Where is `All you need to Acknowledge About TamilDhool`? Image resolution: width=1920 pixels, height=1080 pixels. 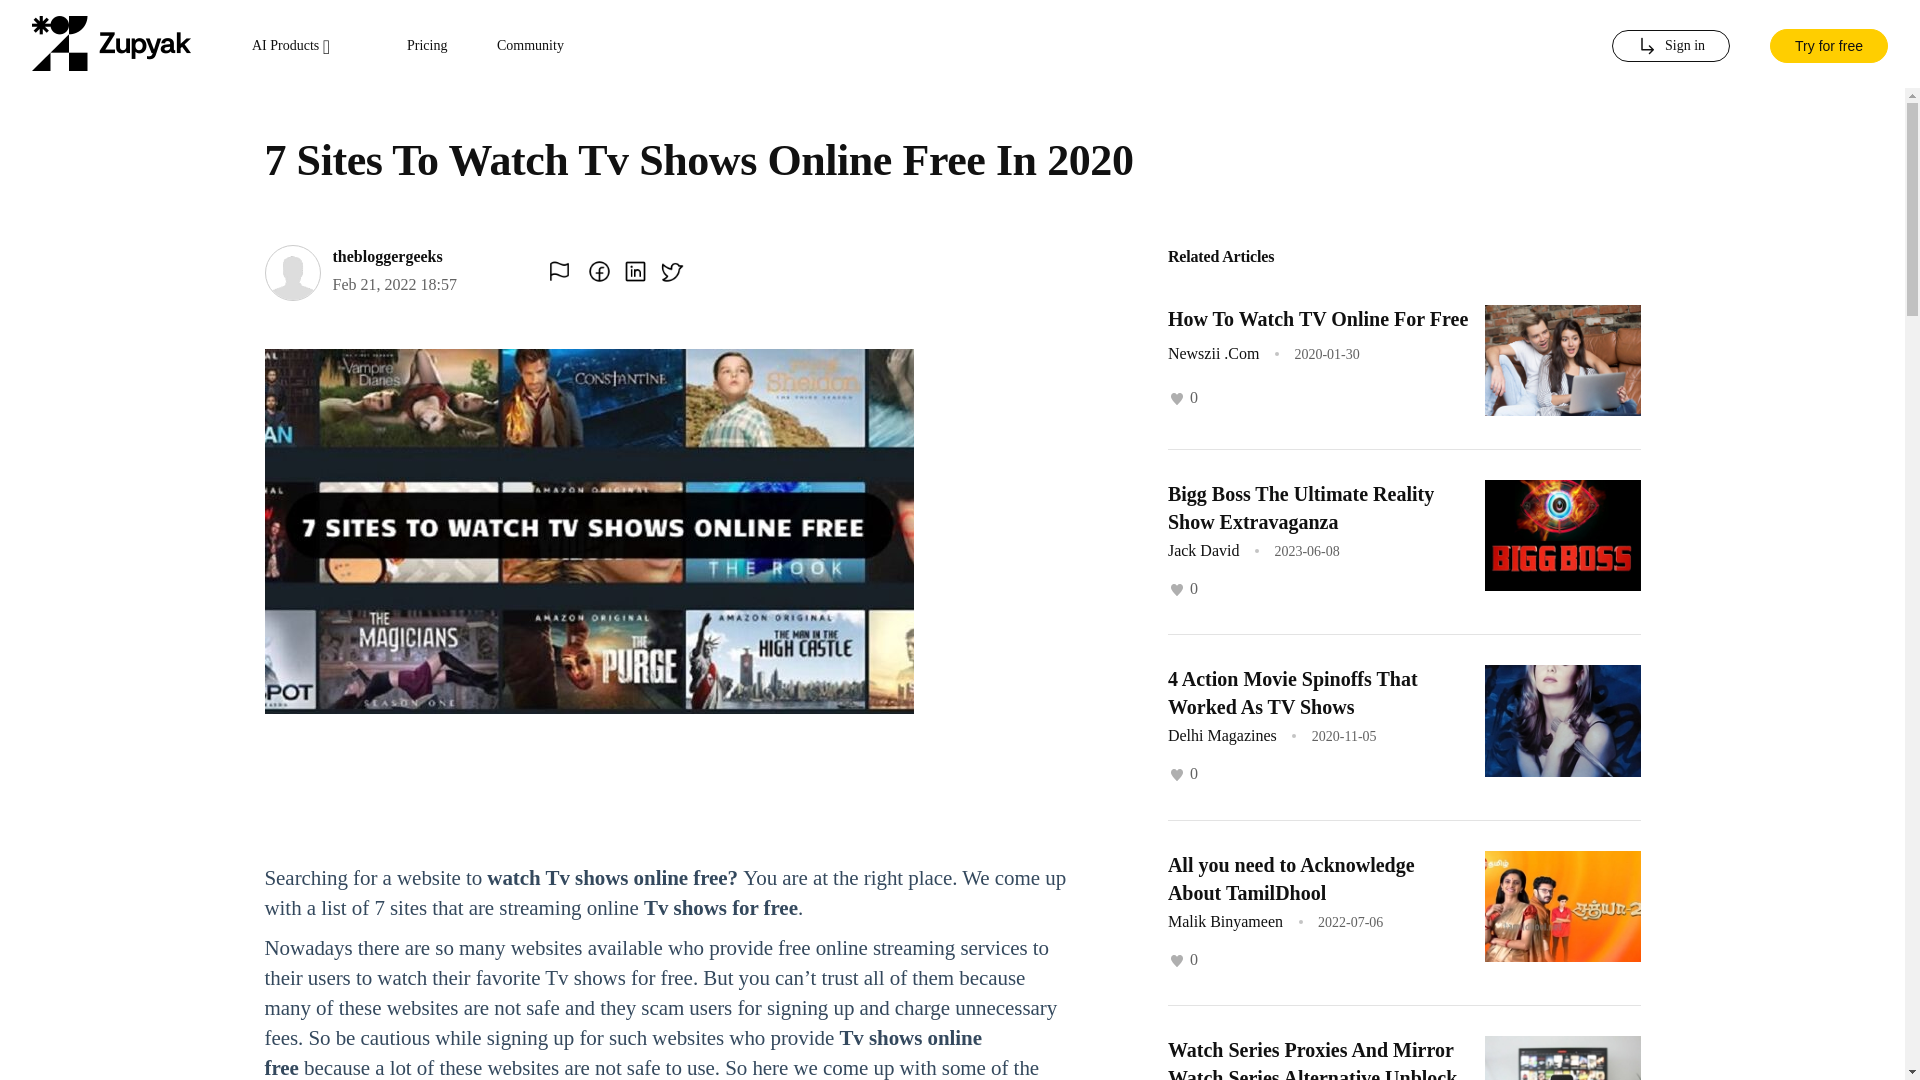
All you need to Acknowledge About TamilDhool is located at coordinates (1291, 878).